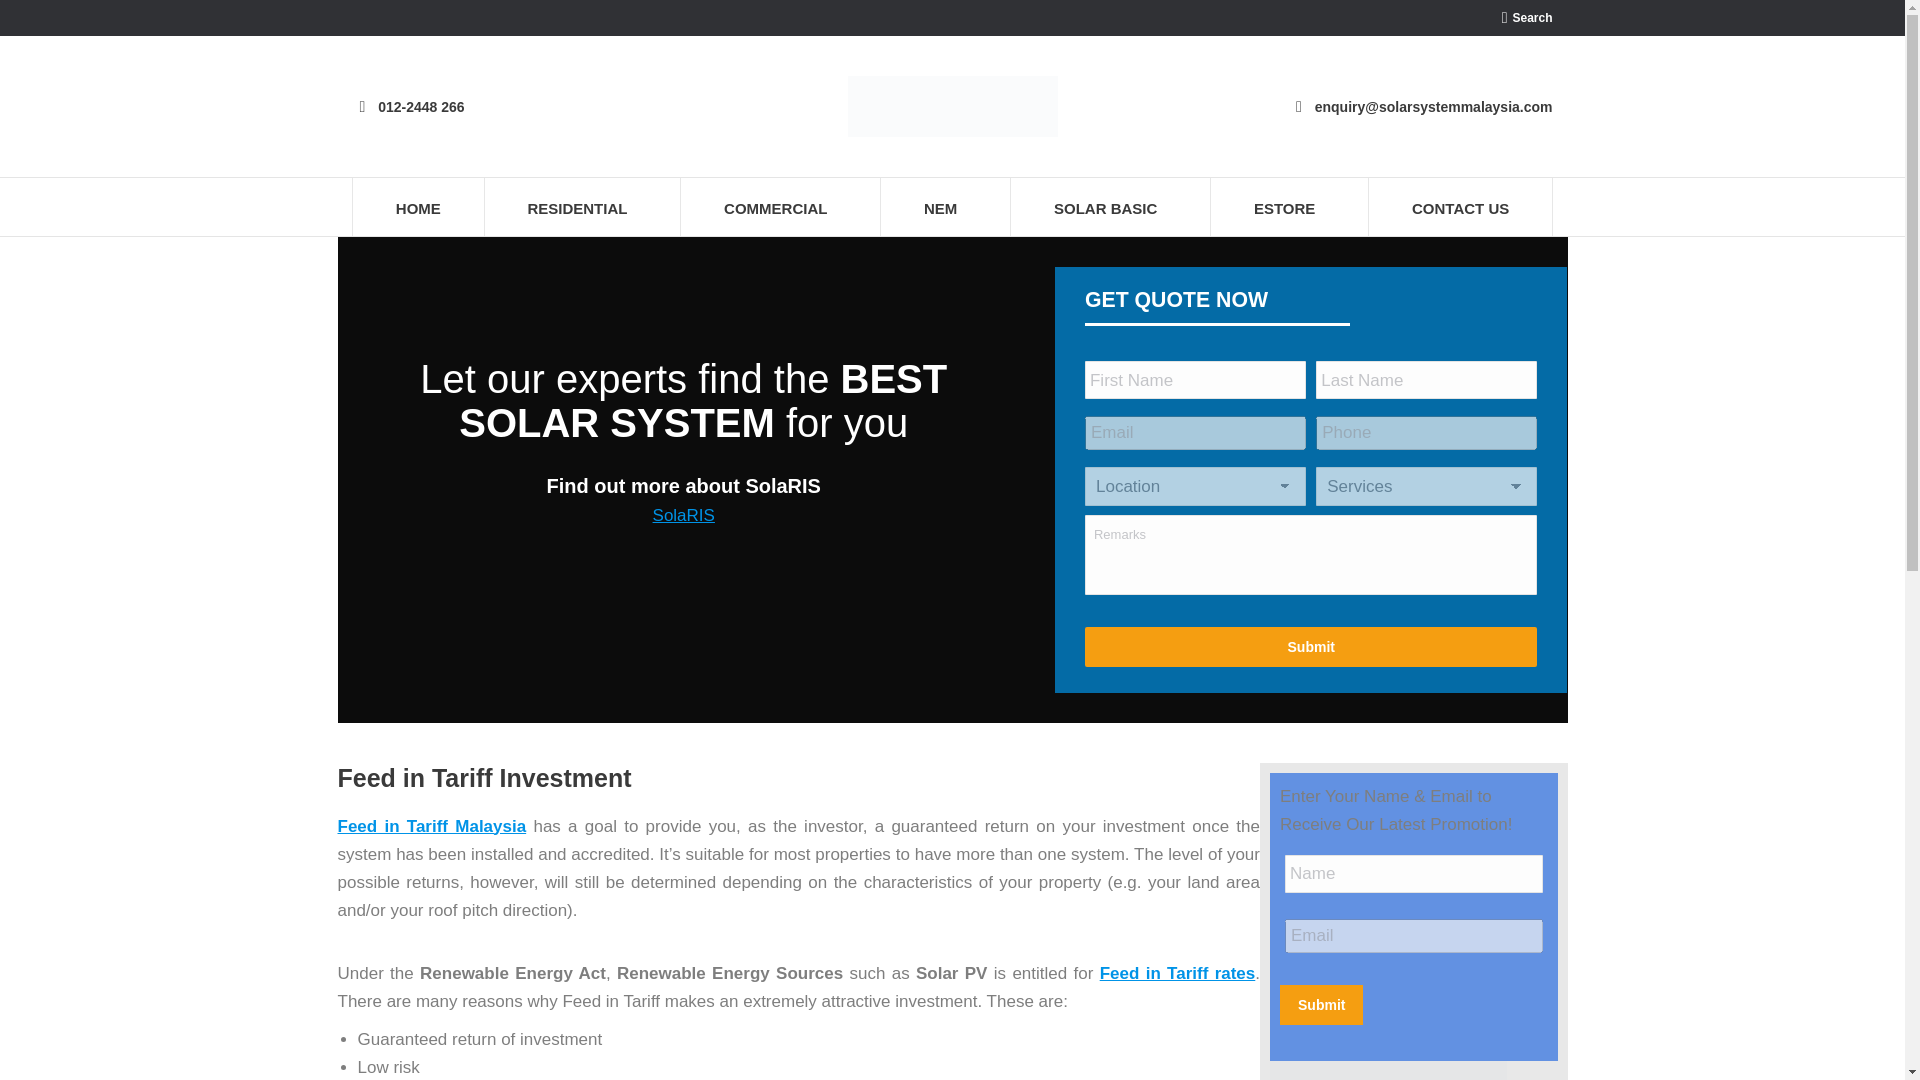 The height and width of the screenshot is (1080, 1920). What do you see at coordinates (1527, 18) in the screenshot?
I see `Search` at bounding box center [1527, 18].